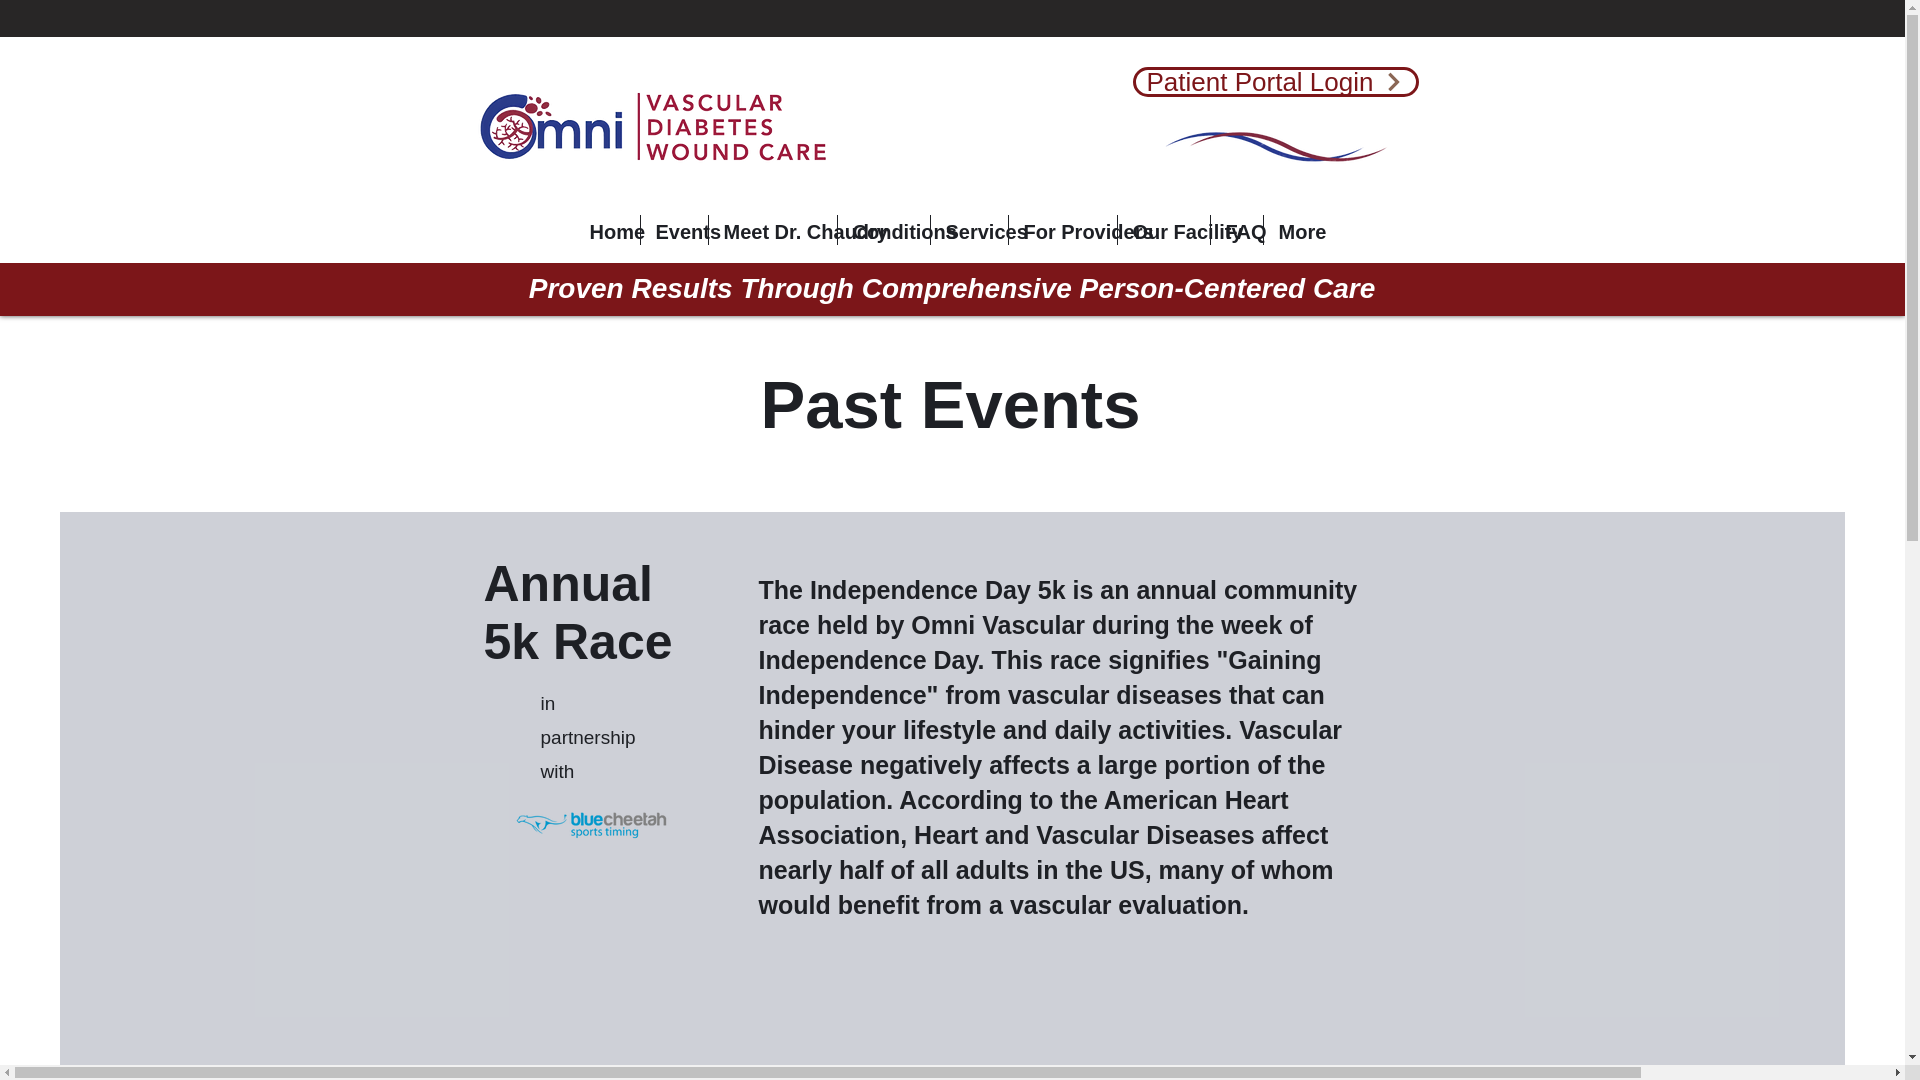 The width and height of the screenshot is (1920, 1080). What do you see at coordinates (772, 230) in the screenshot?
I see `Meet Dr. Chaudry` at bounding box center [772, 230].